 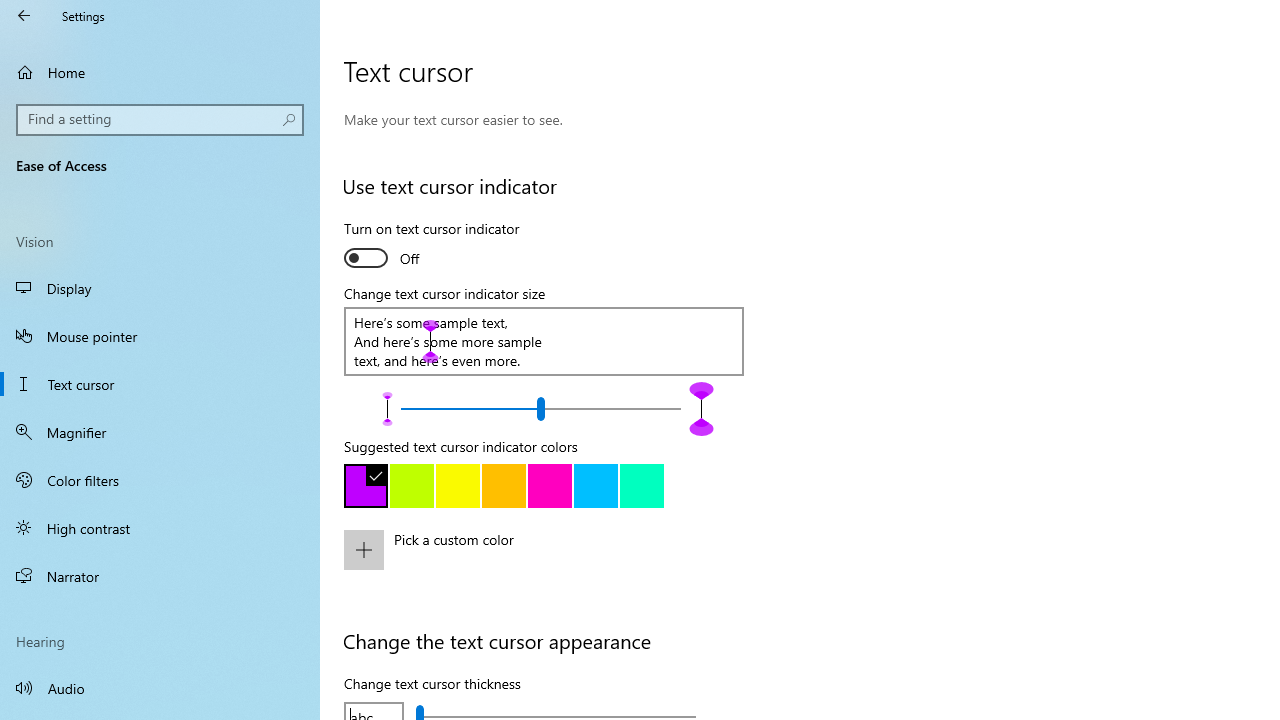 What do you see at coordinates (432, 246) in the screenshot?
I see `Turn on text cursor indicator` at bounding box center [432, 246].